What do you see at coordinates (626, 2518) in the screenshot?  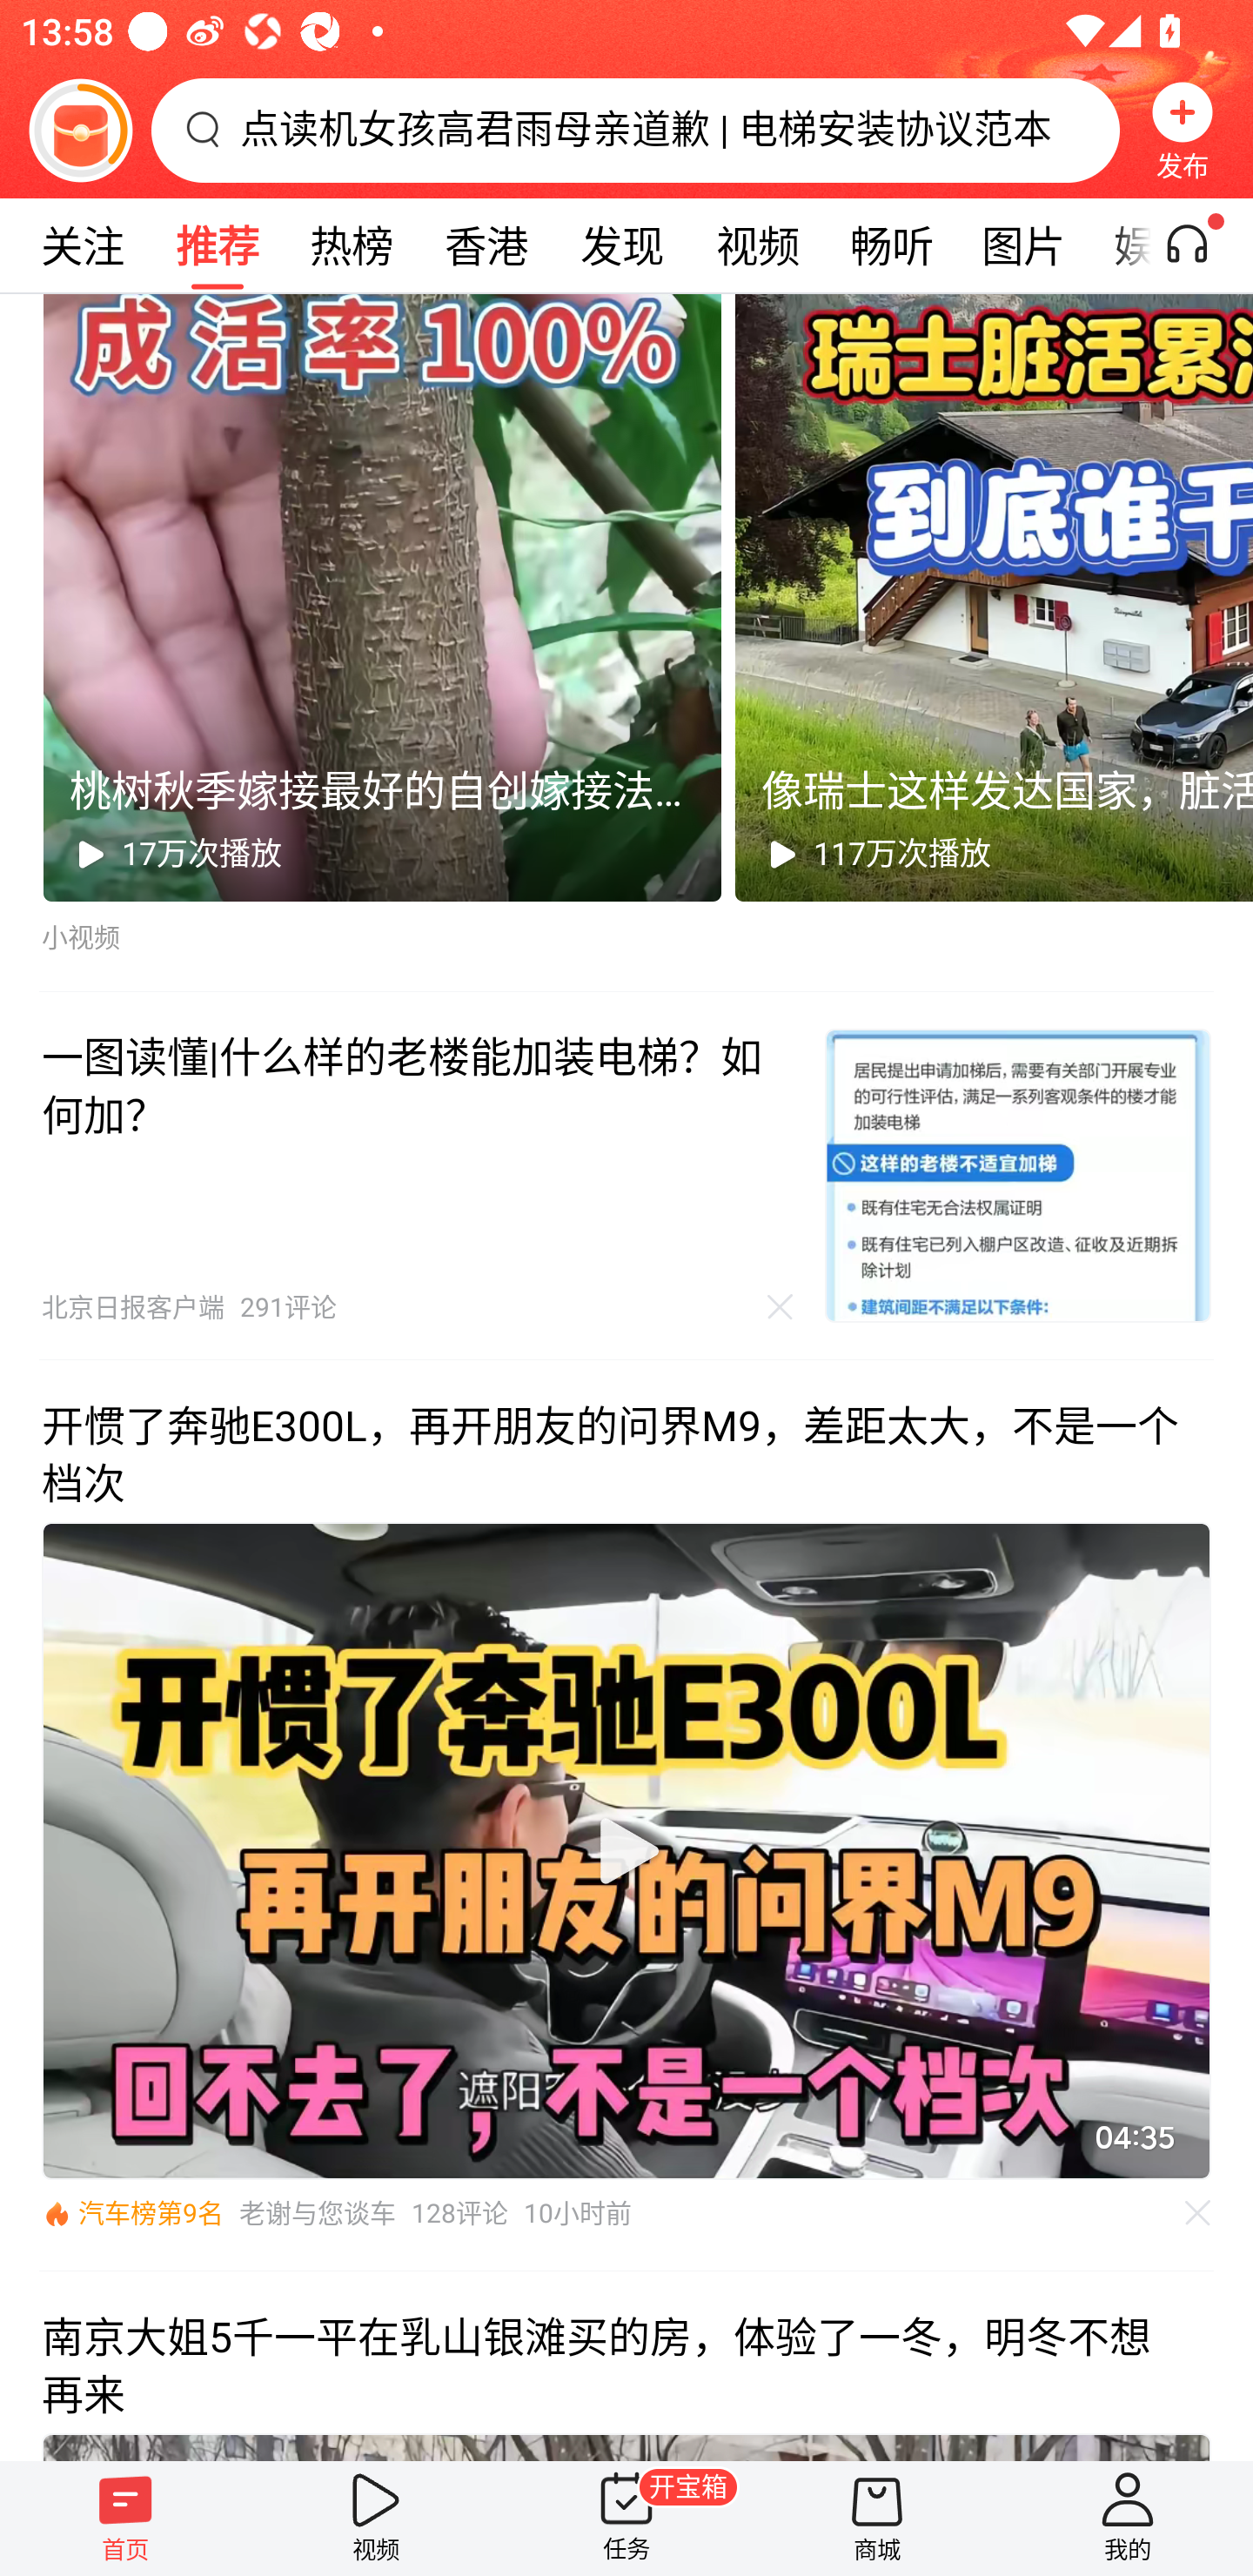 I see `任务 开宝箱` at bounding box center [626, 2518].